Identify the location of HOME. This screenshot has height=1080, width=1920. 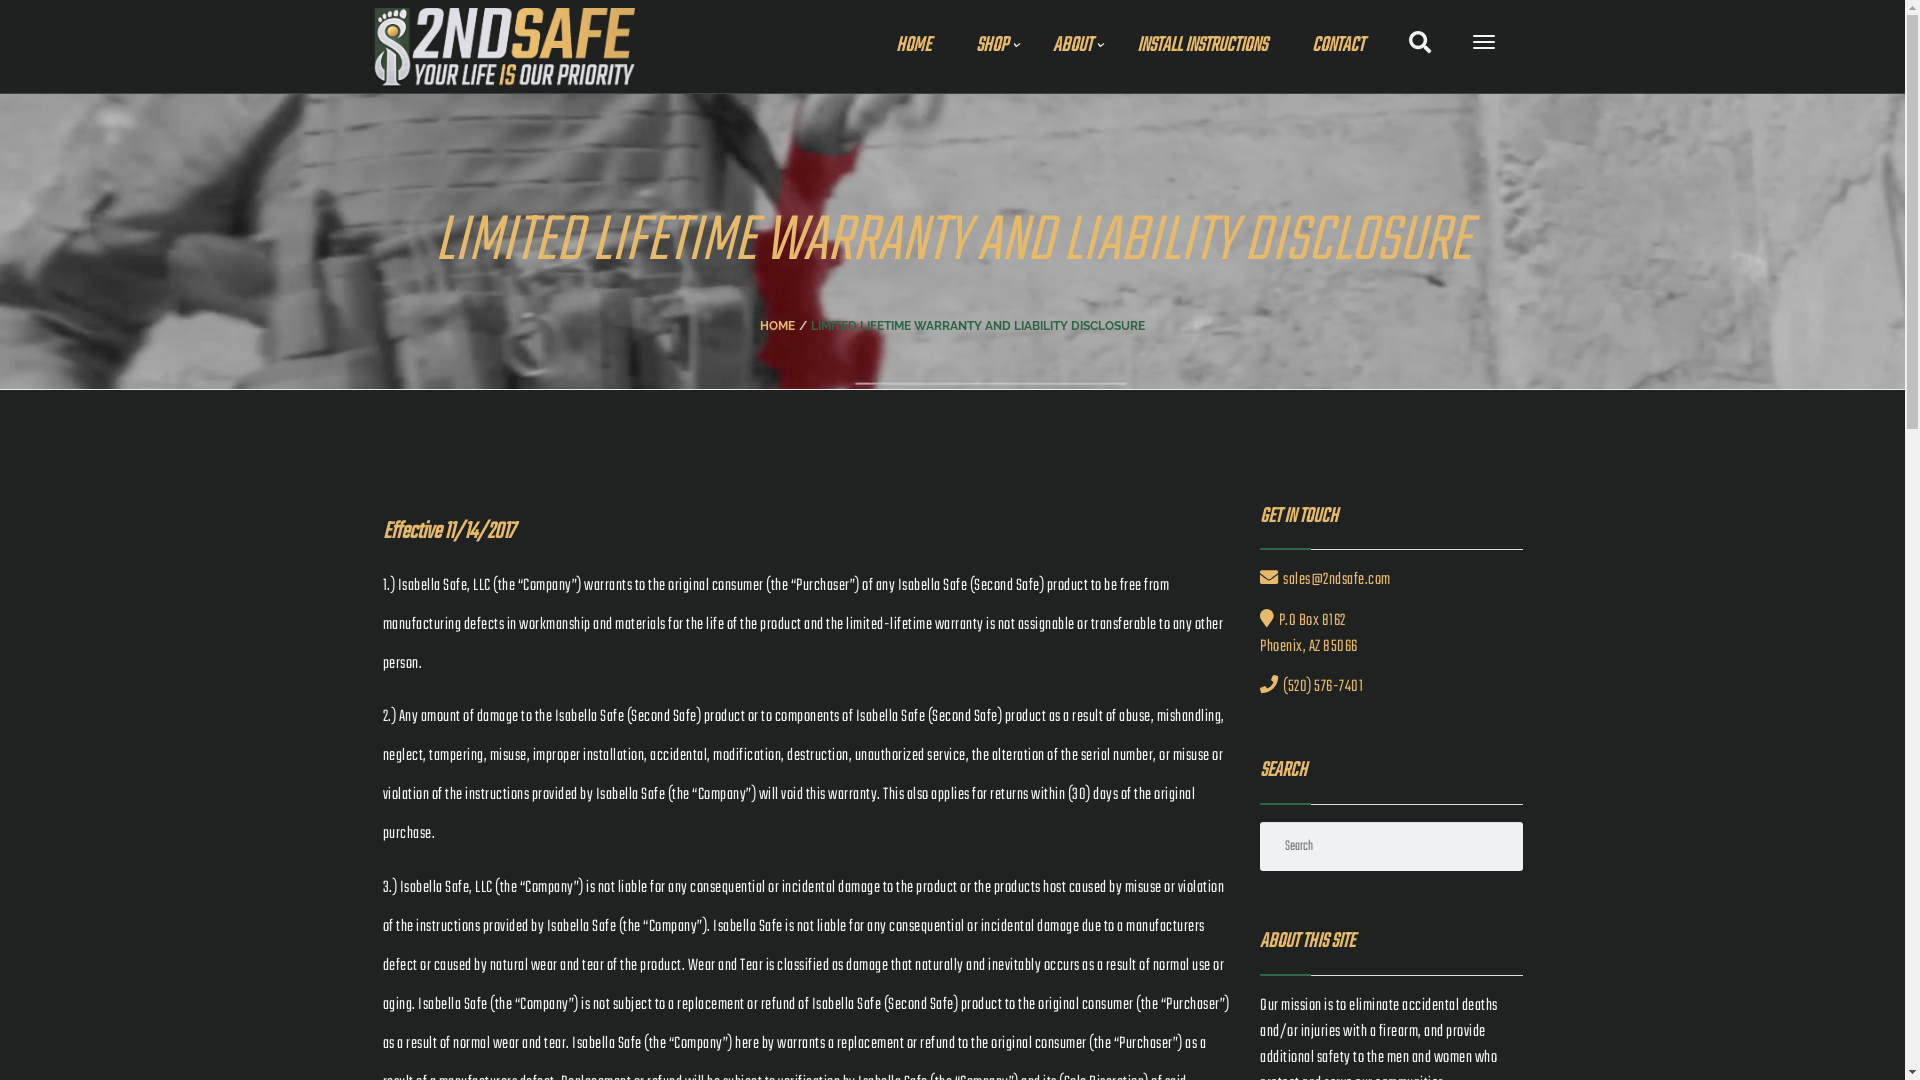
(778, 326).